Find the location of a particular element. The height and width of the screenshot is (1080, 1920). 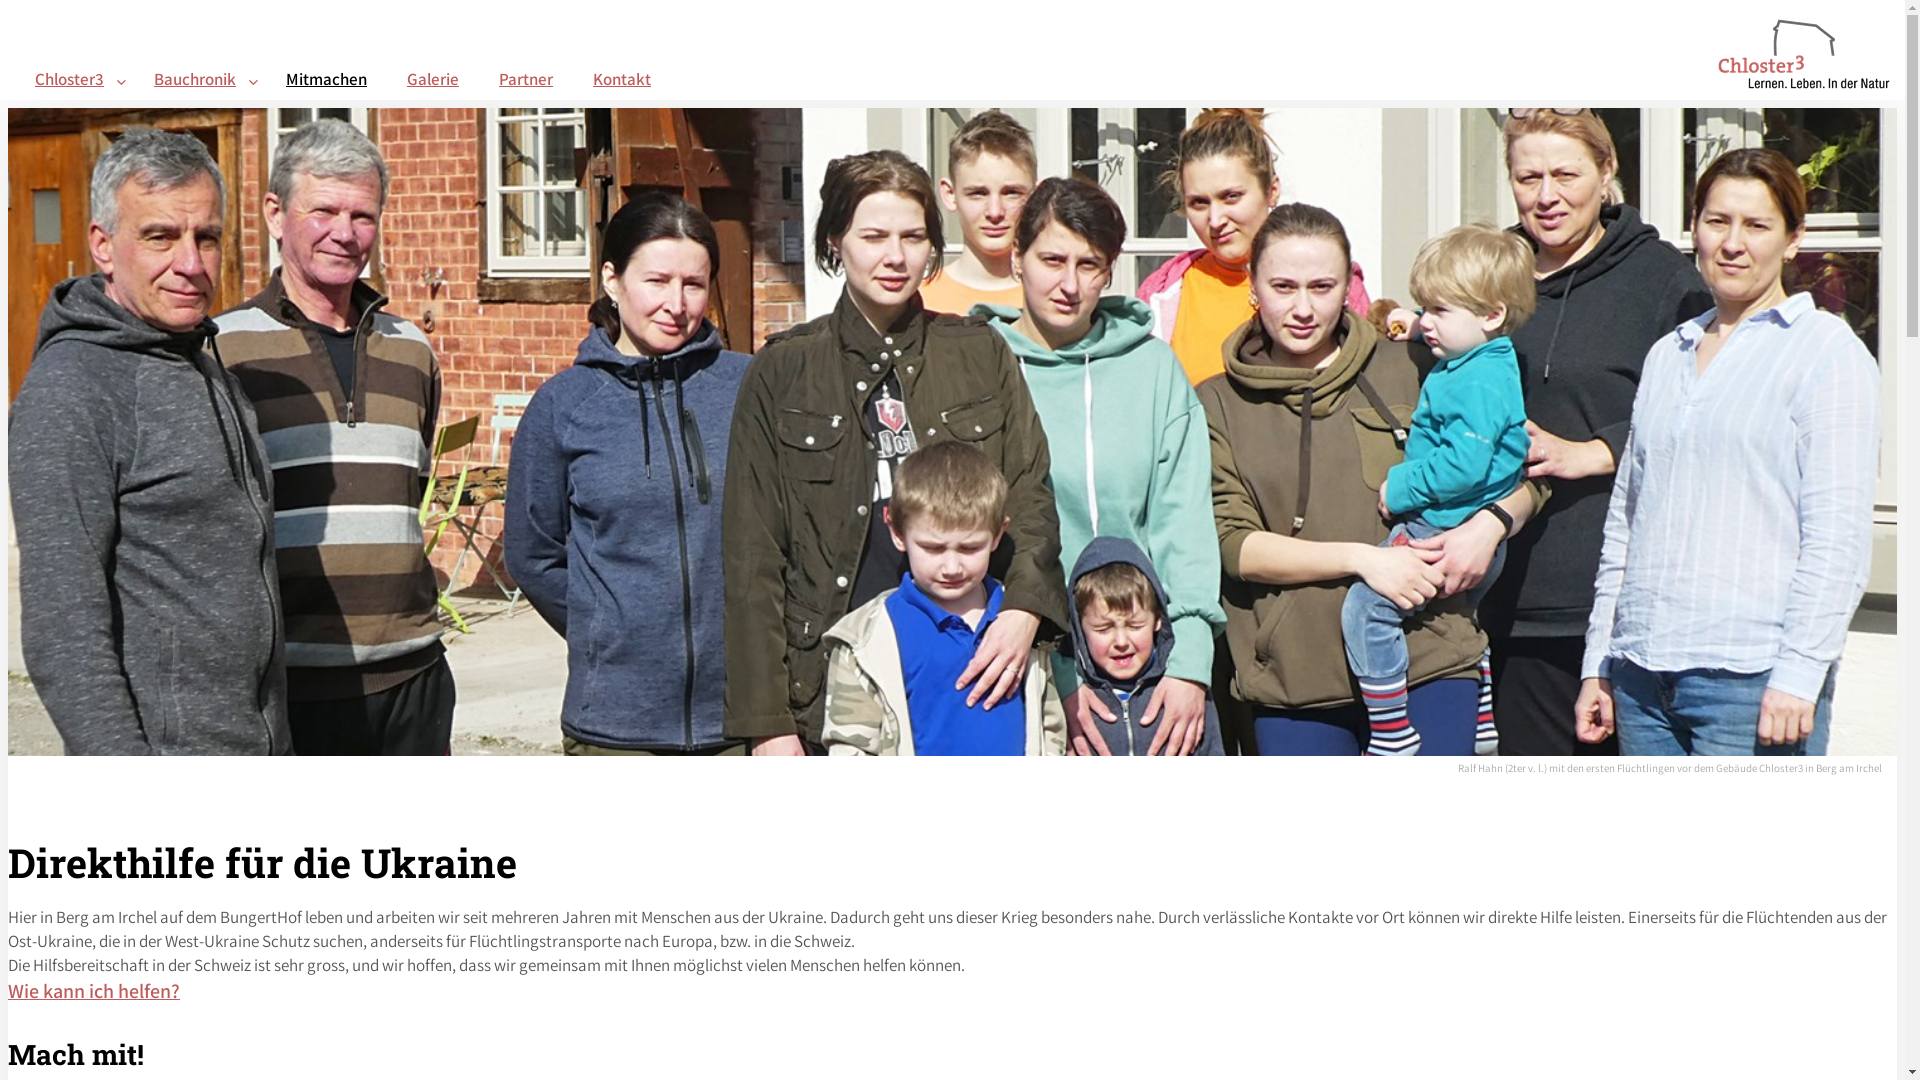

Chloster3 is located at coordinates (74, 105).